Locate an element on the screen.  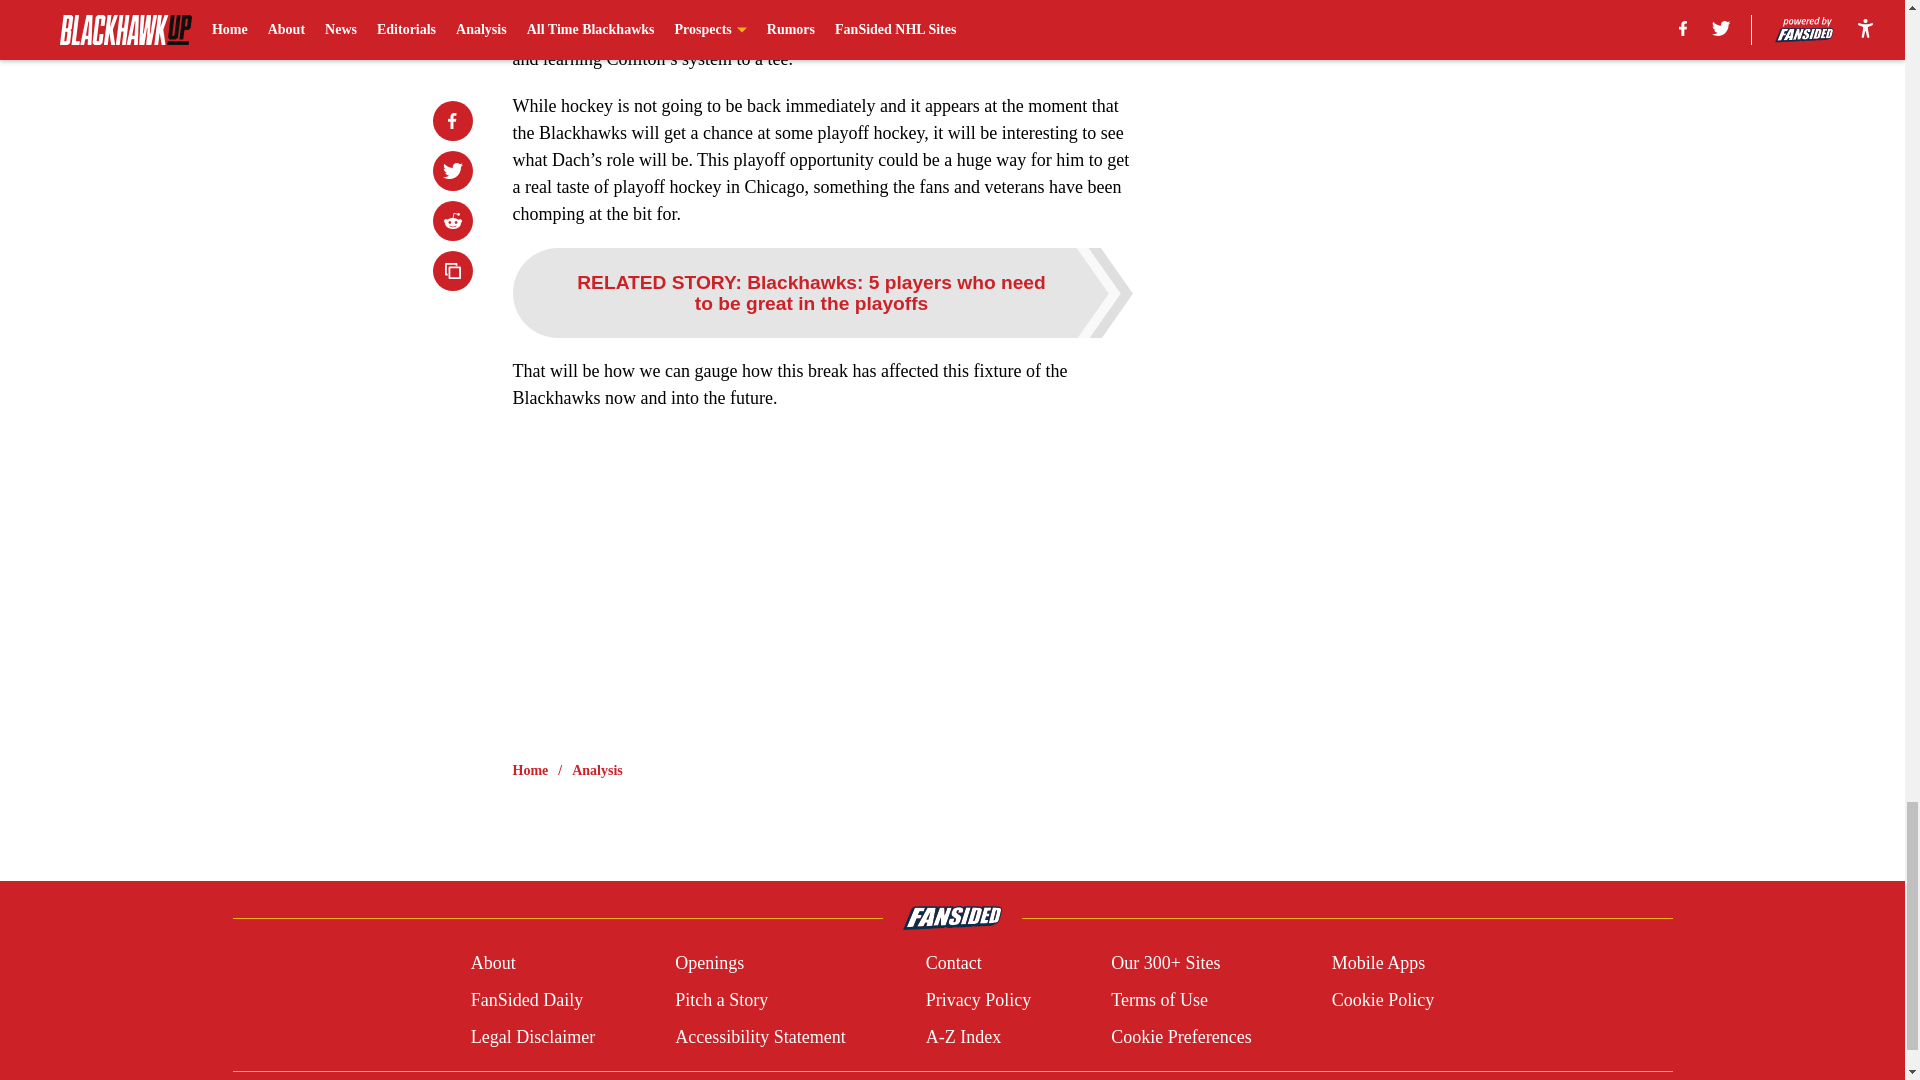
Openings is located at coordinates (710, 964).